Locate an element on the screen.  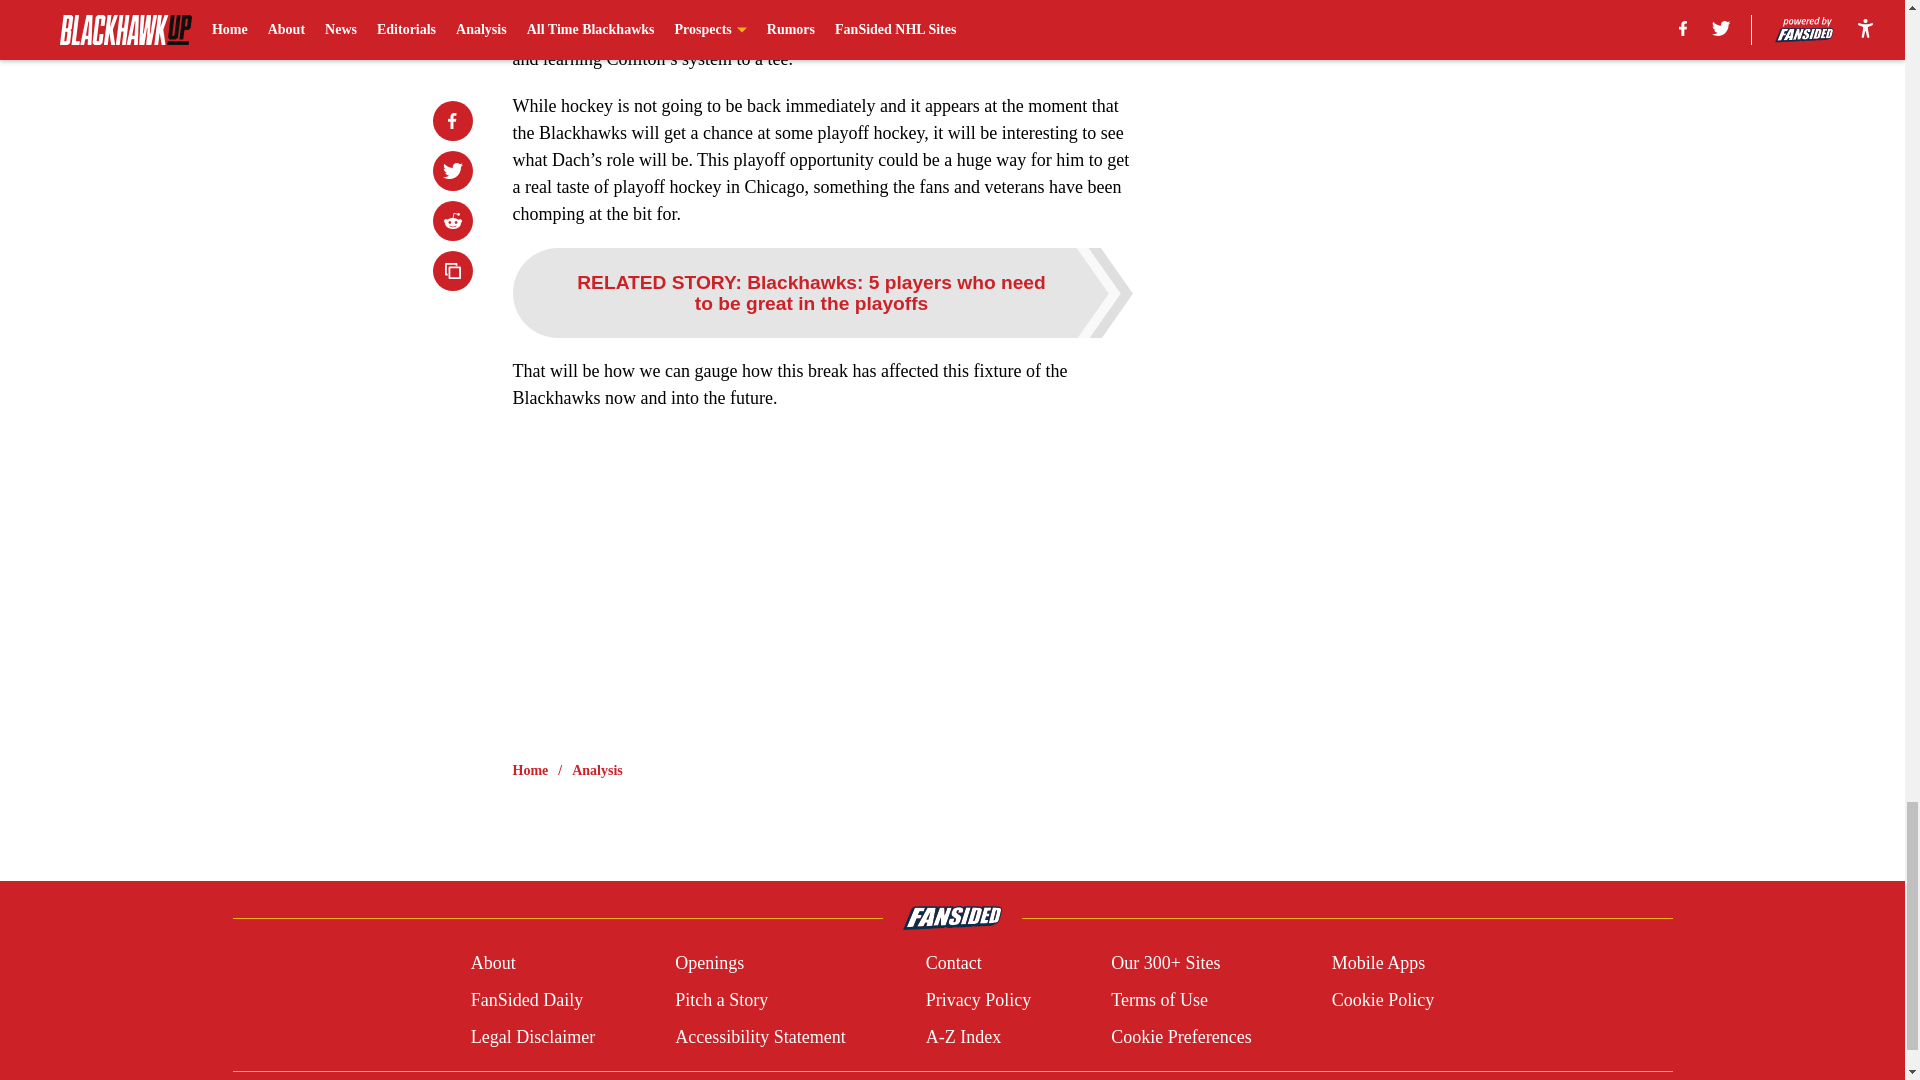
Openings is located at coordinates (710, 964).